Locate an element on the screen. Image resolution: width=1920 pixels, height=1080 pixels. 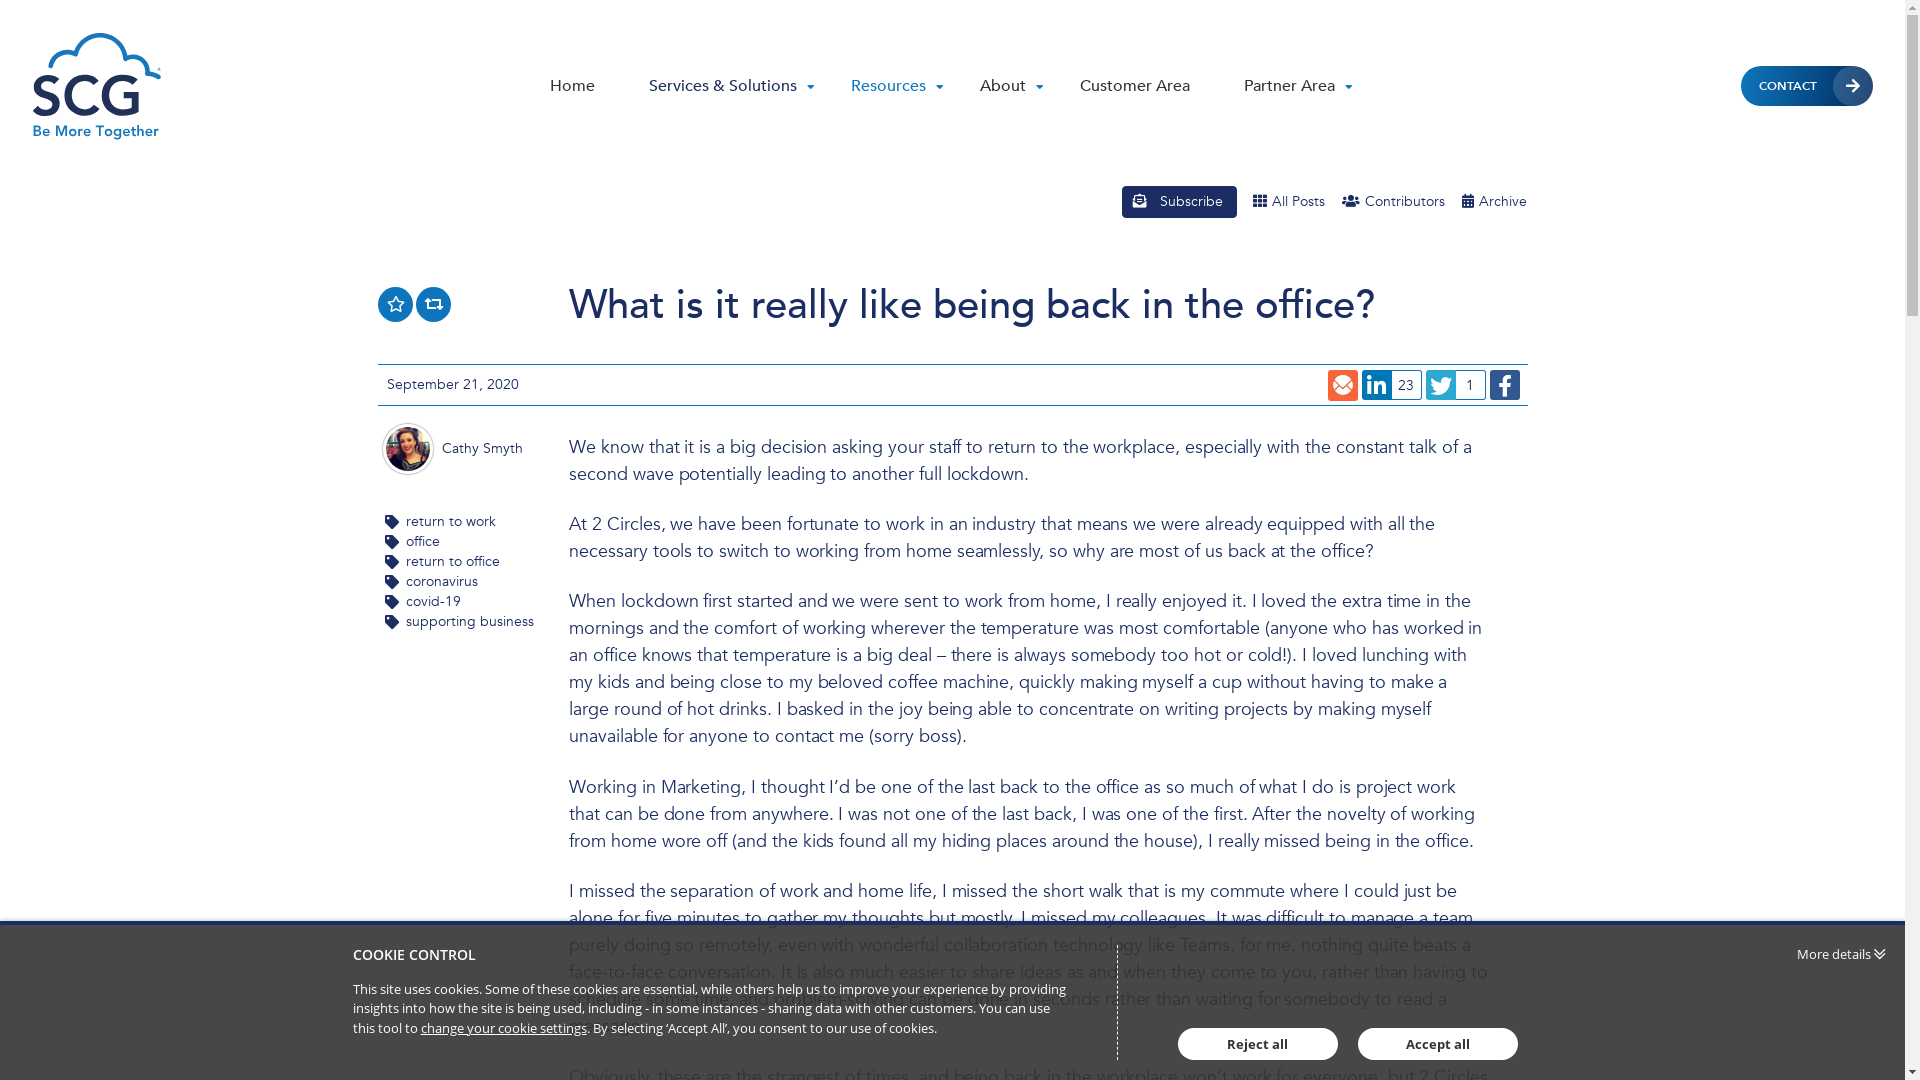
Repost is located at coordinates (434, 304).